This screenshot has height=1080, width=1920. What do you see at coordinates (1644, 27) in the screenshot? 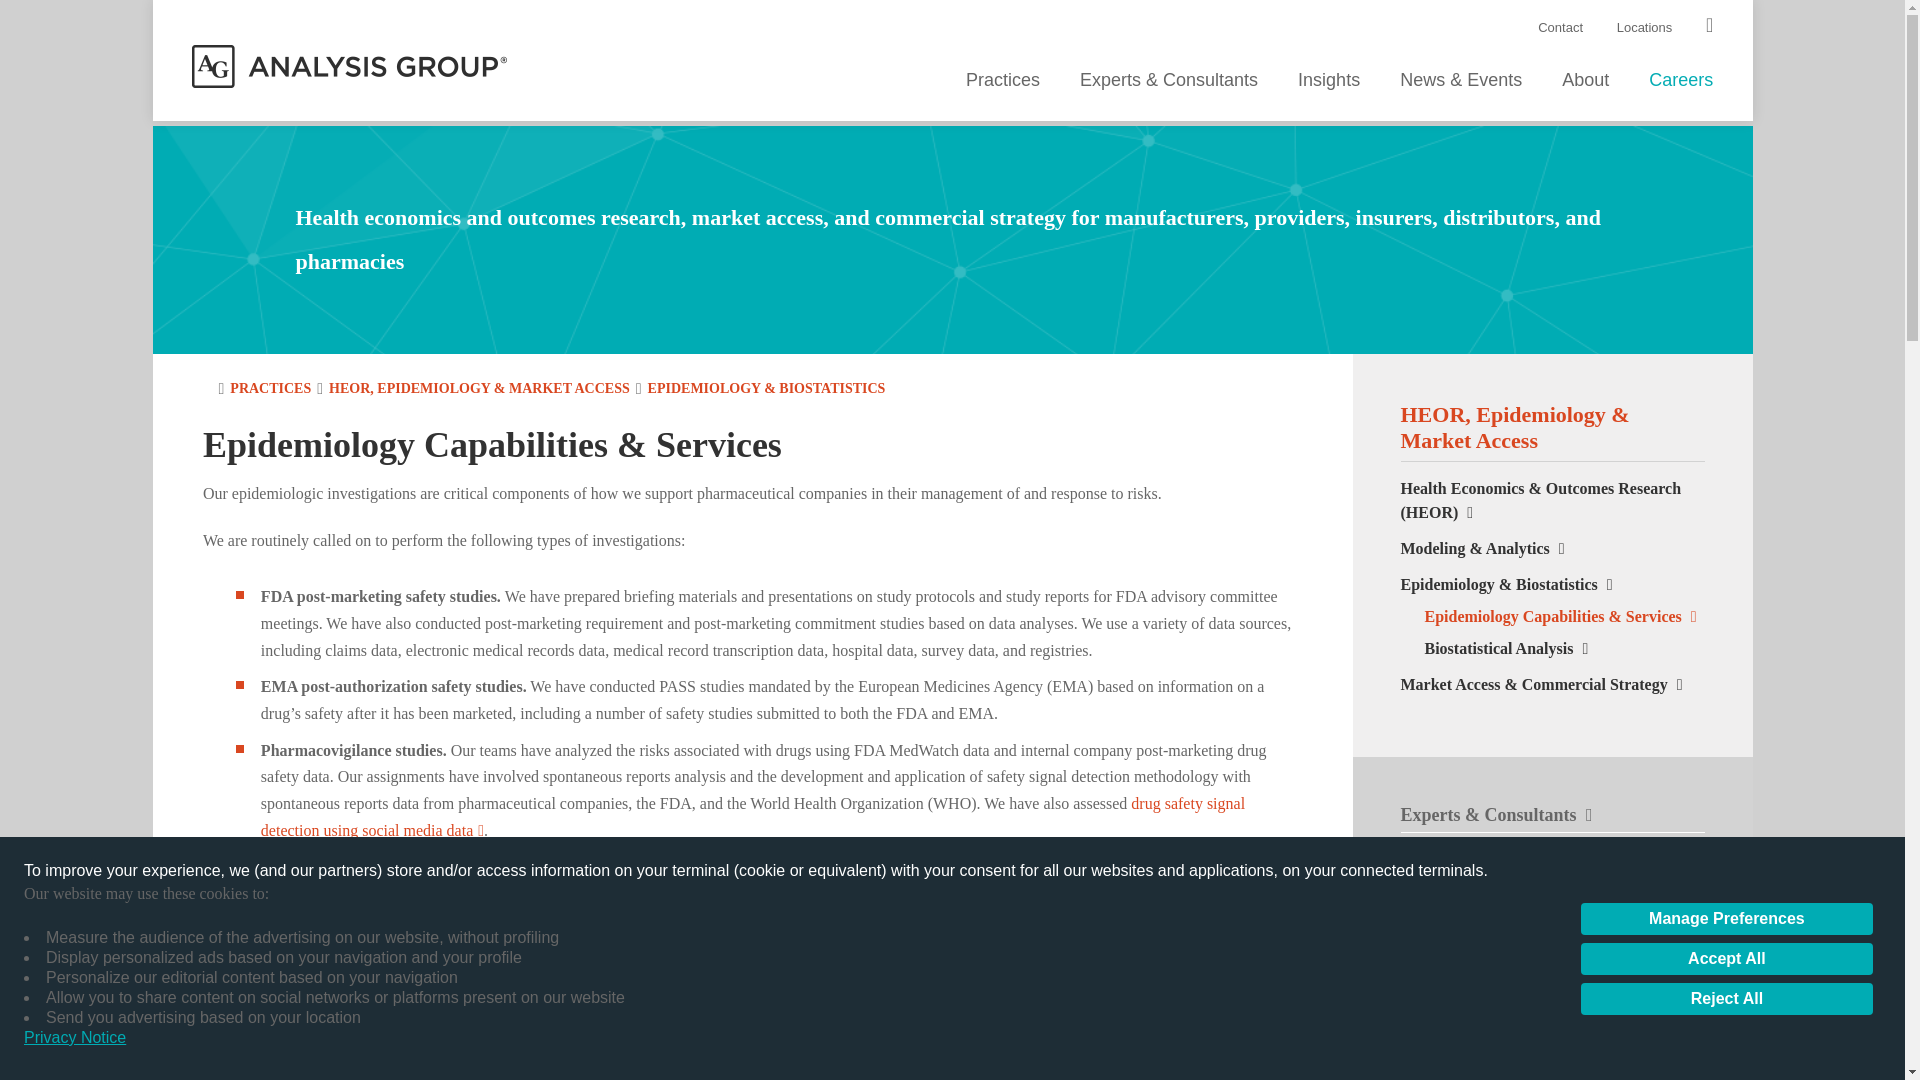
I see `Locations` at bounding box center [1644, 27].